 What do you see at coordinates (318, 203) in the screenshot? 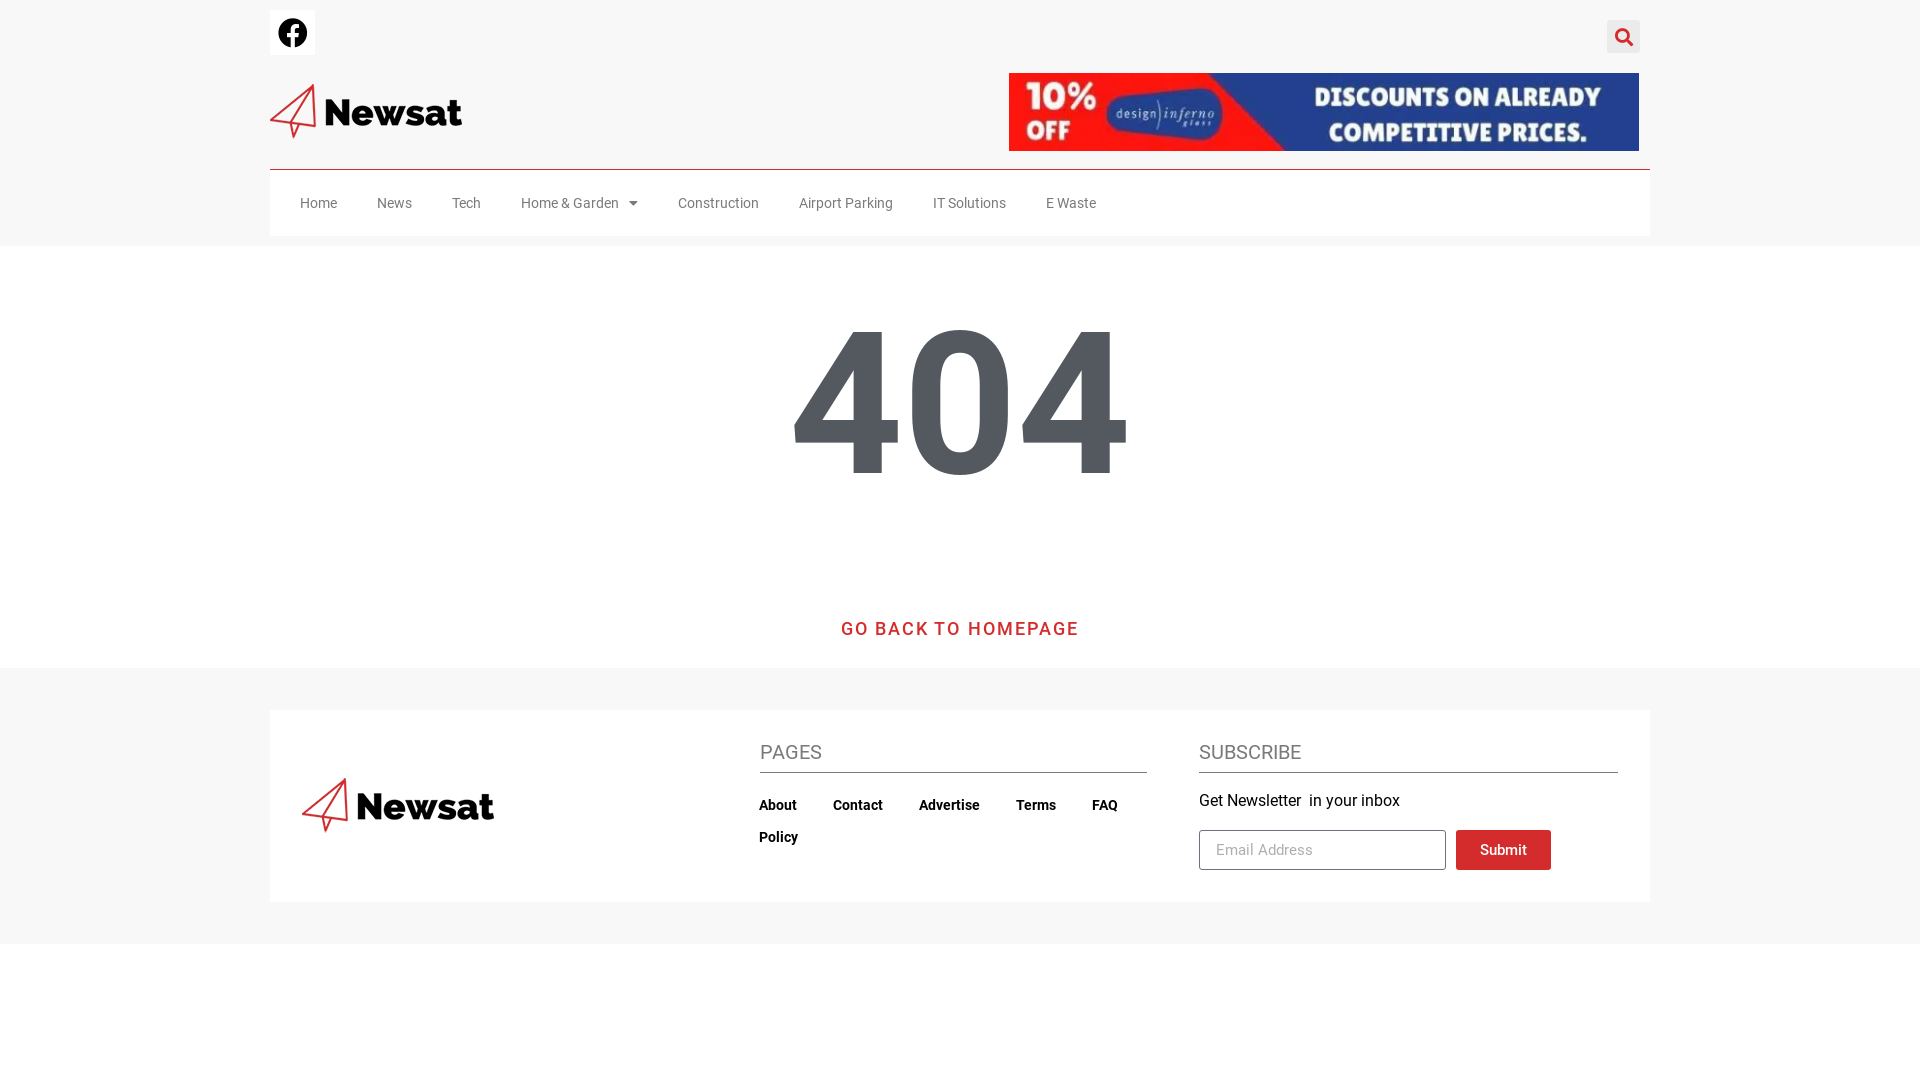
I see `Home` at bounding box center [318, 203].